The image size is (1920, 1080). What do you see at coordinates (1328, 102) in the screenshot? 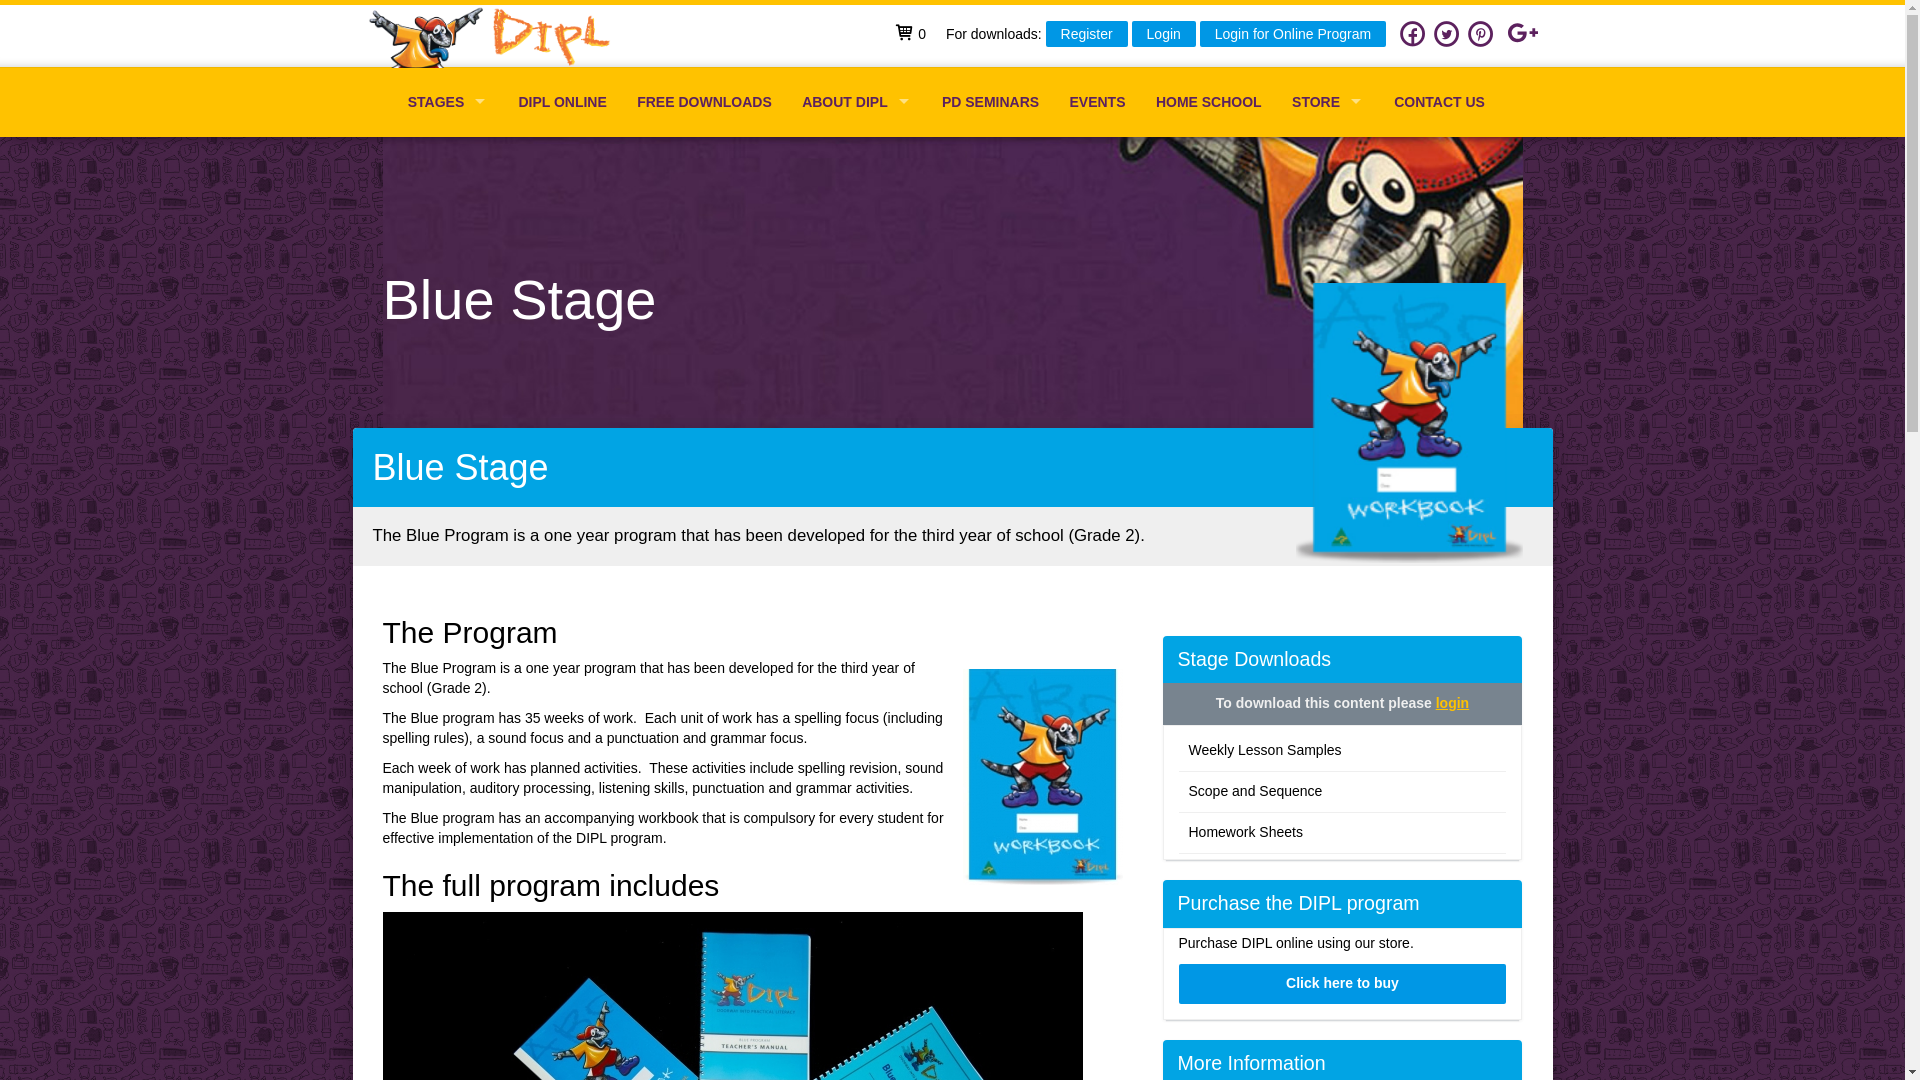
I see `STORE` at bounding box center [1328, 102].